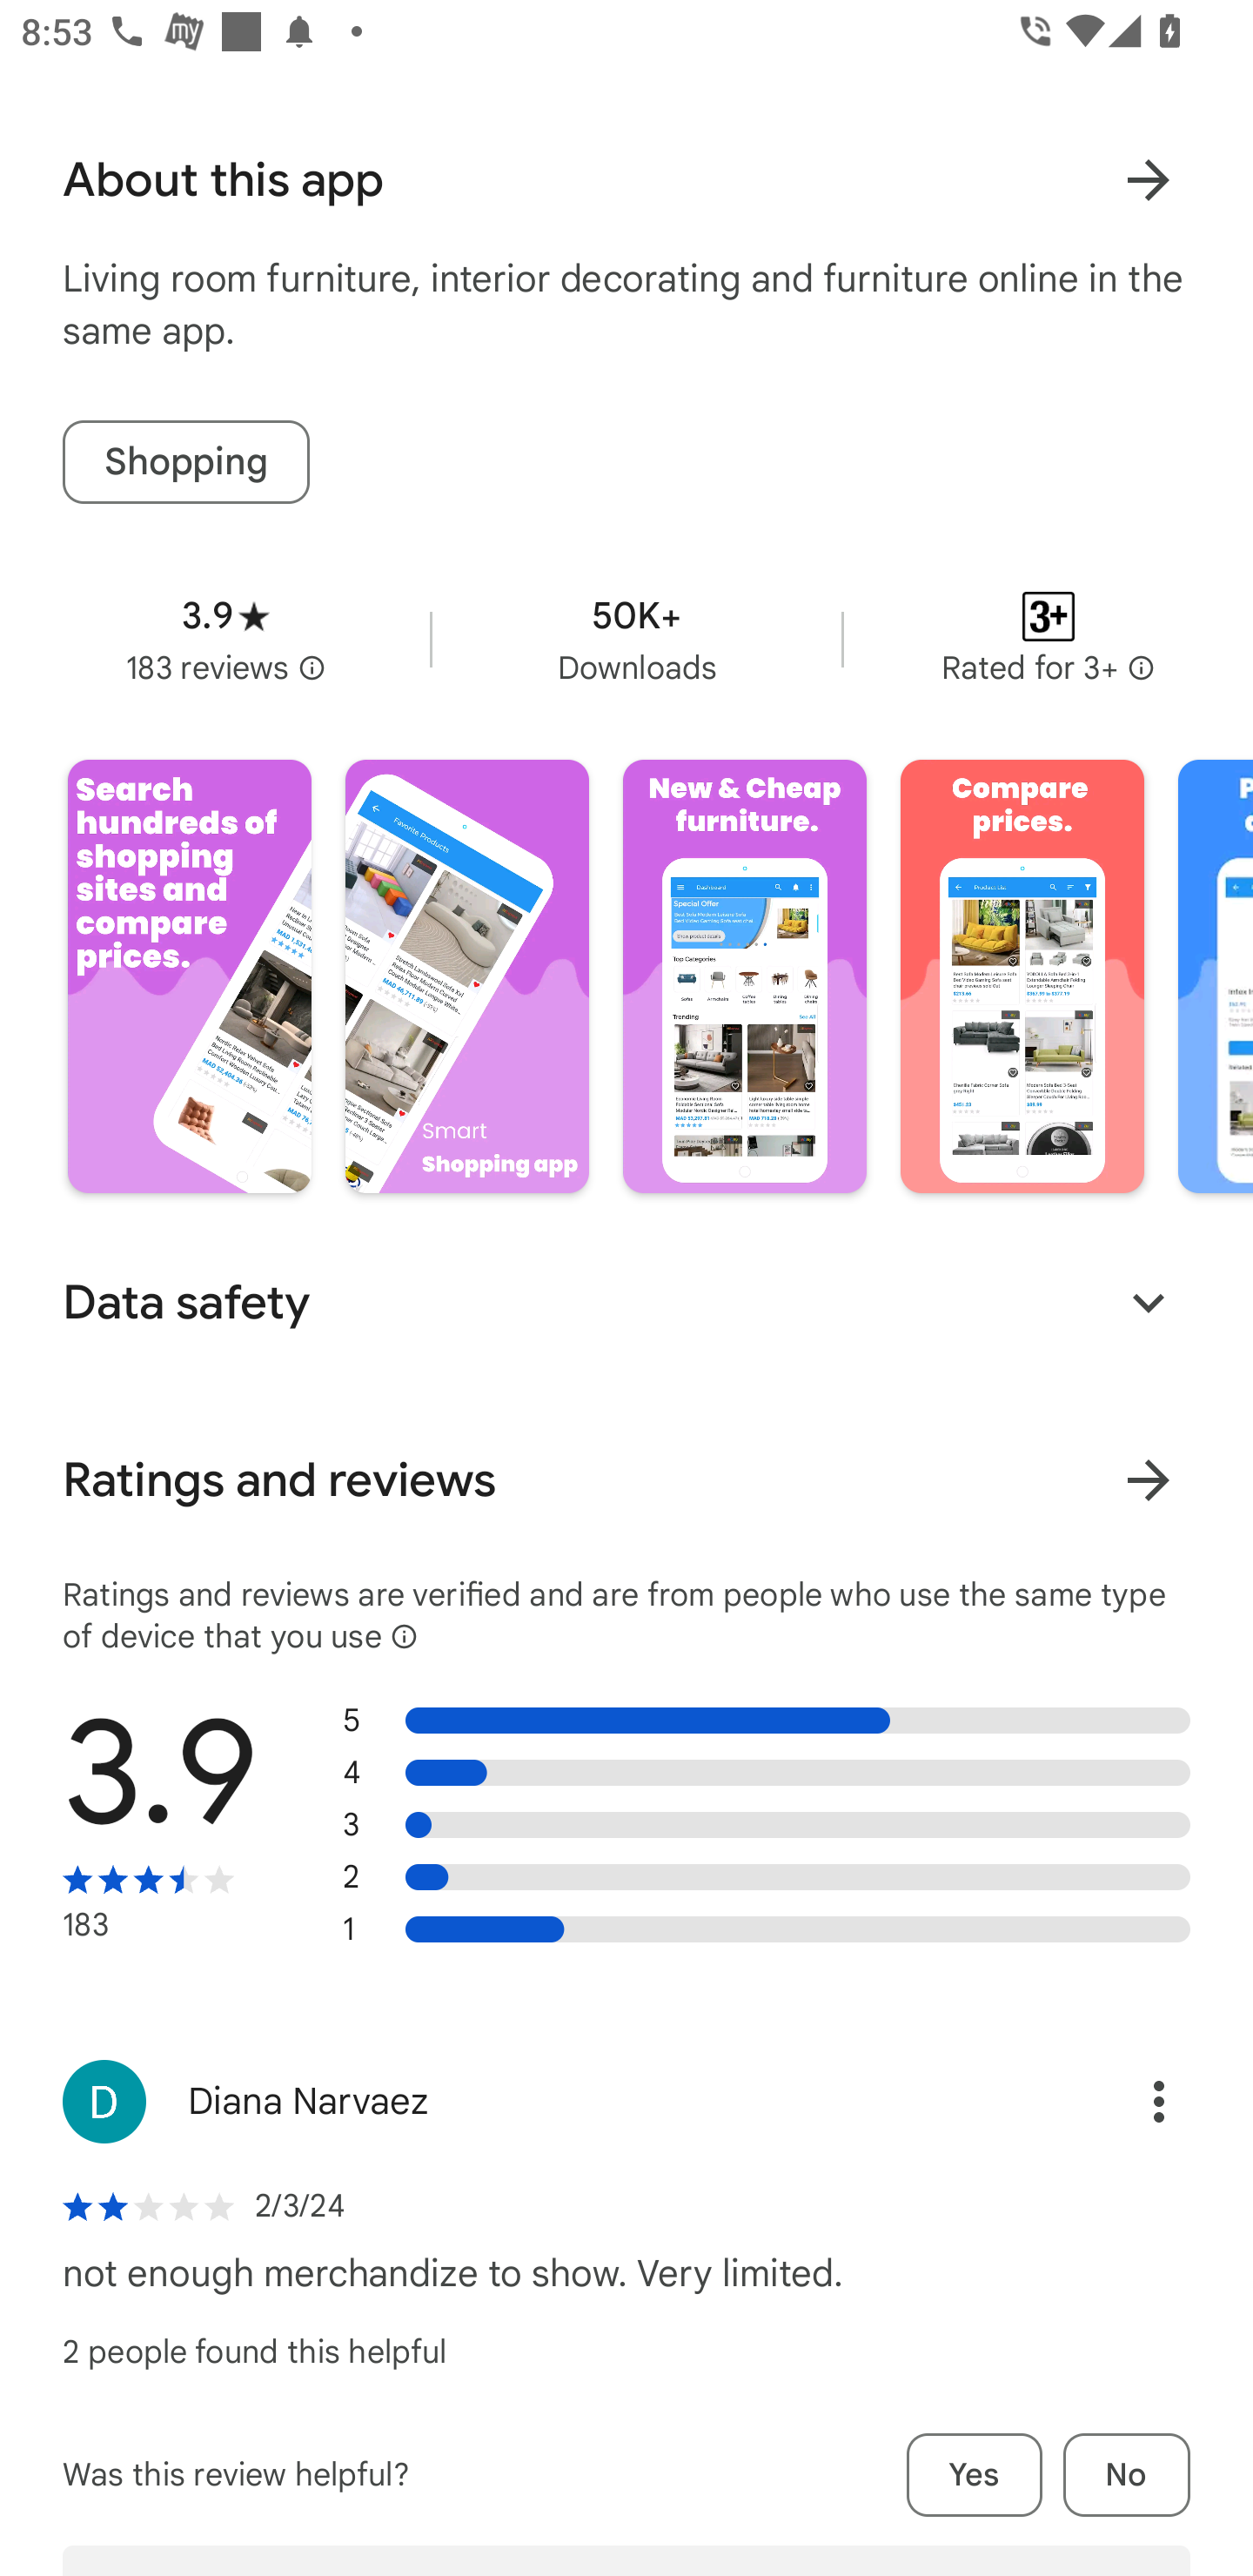 This screenshot has width=1253, height=2576. Describe the element at coordinates (626, 1302) in the screenshot. I see `Data safety Expand` at that location.